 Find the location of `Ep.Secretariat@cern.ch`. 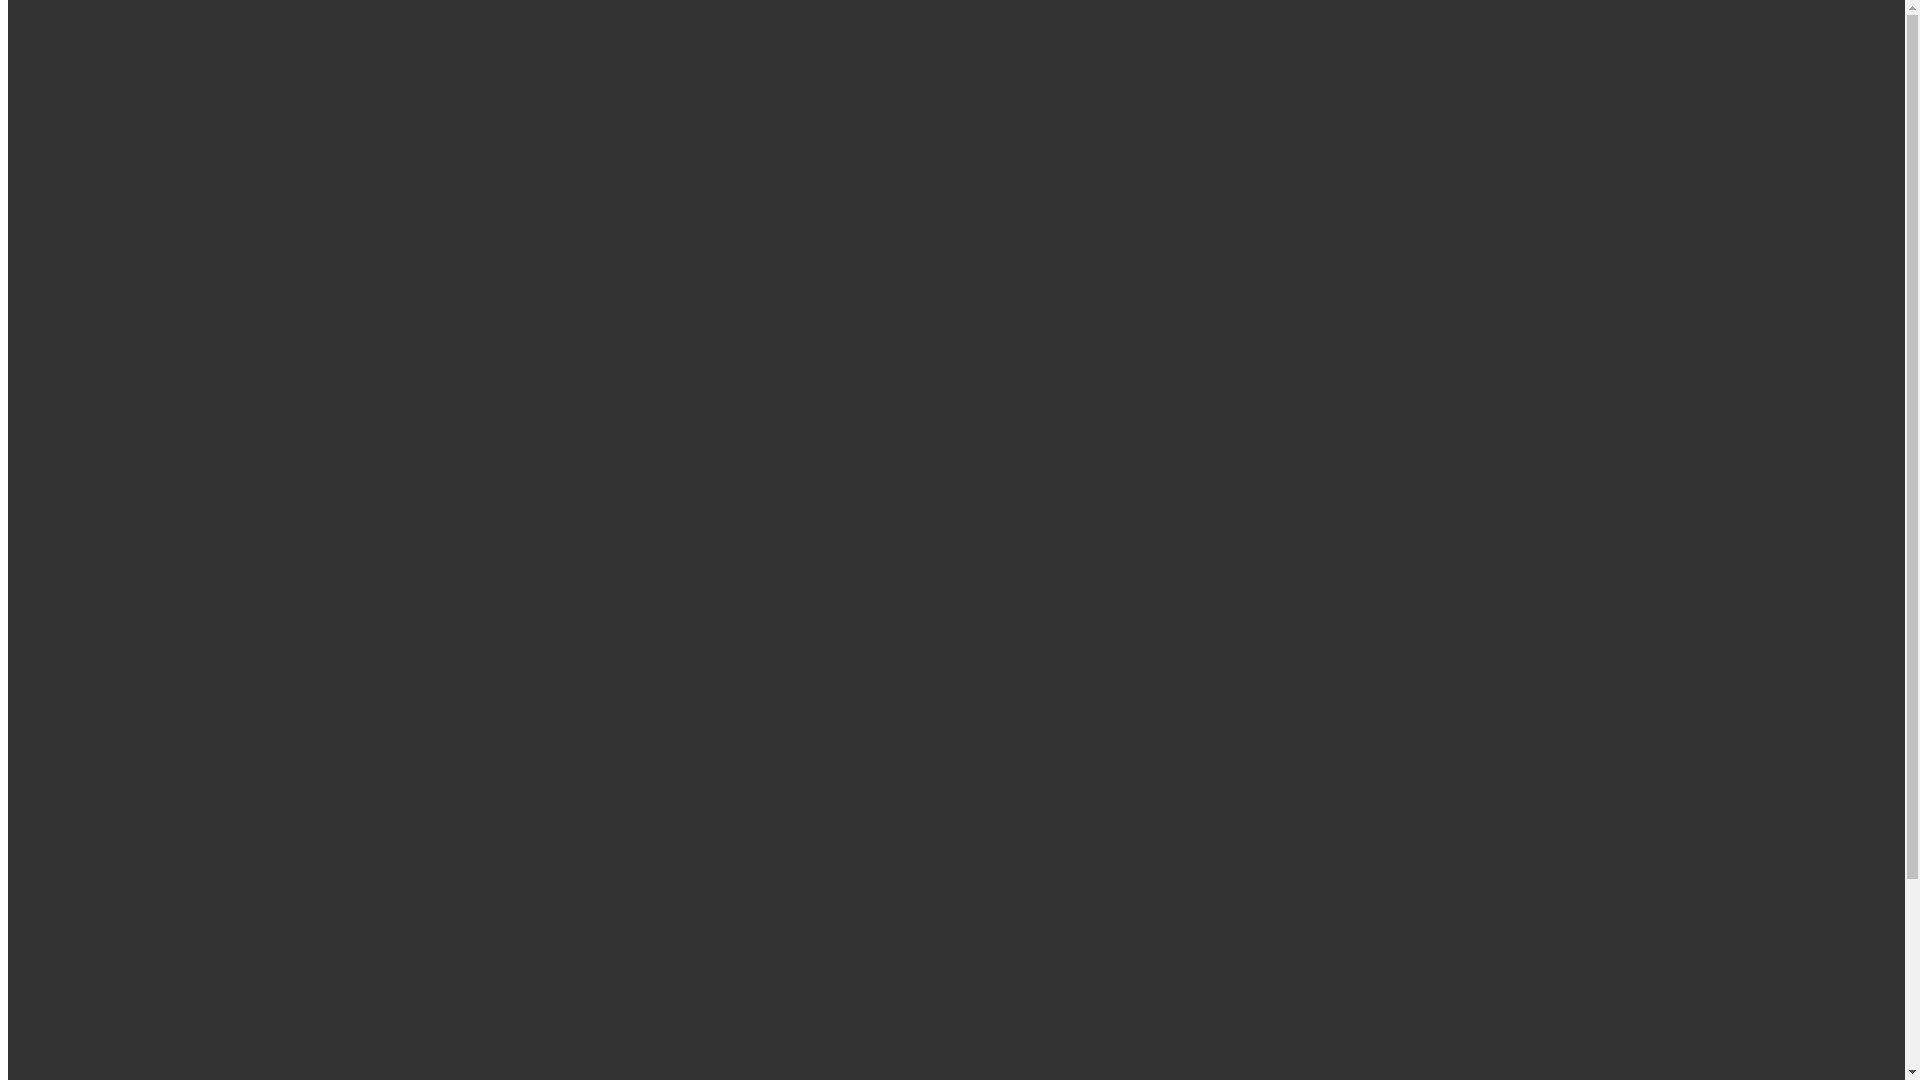

Ep.Secretariat@cern.ch is located at coordinates (246, 648).